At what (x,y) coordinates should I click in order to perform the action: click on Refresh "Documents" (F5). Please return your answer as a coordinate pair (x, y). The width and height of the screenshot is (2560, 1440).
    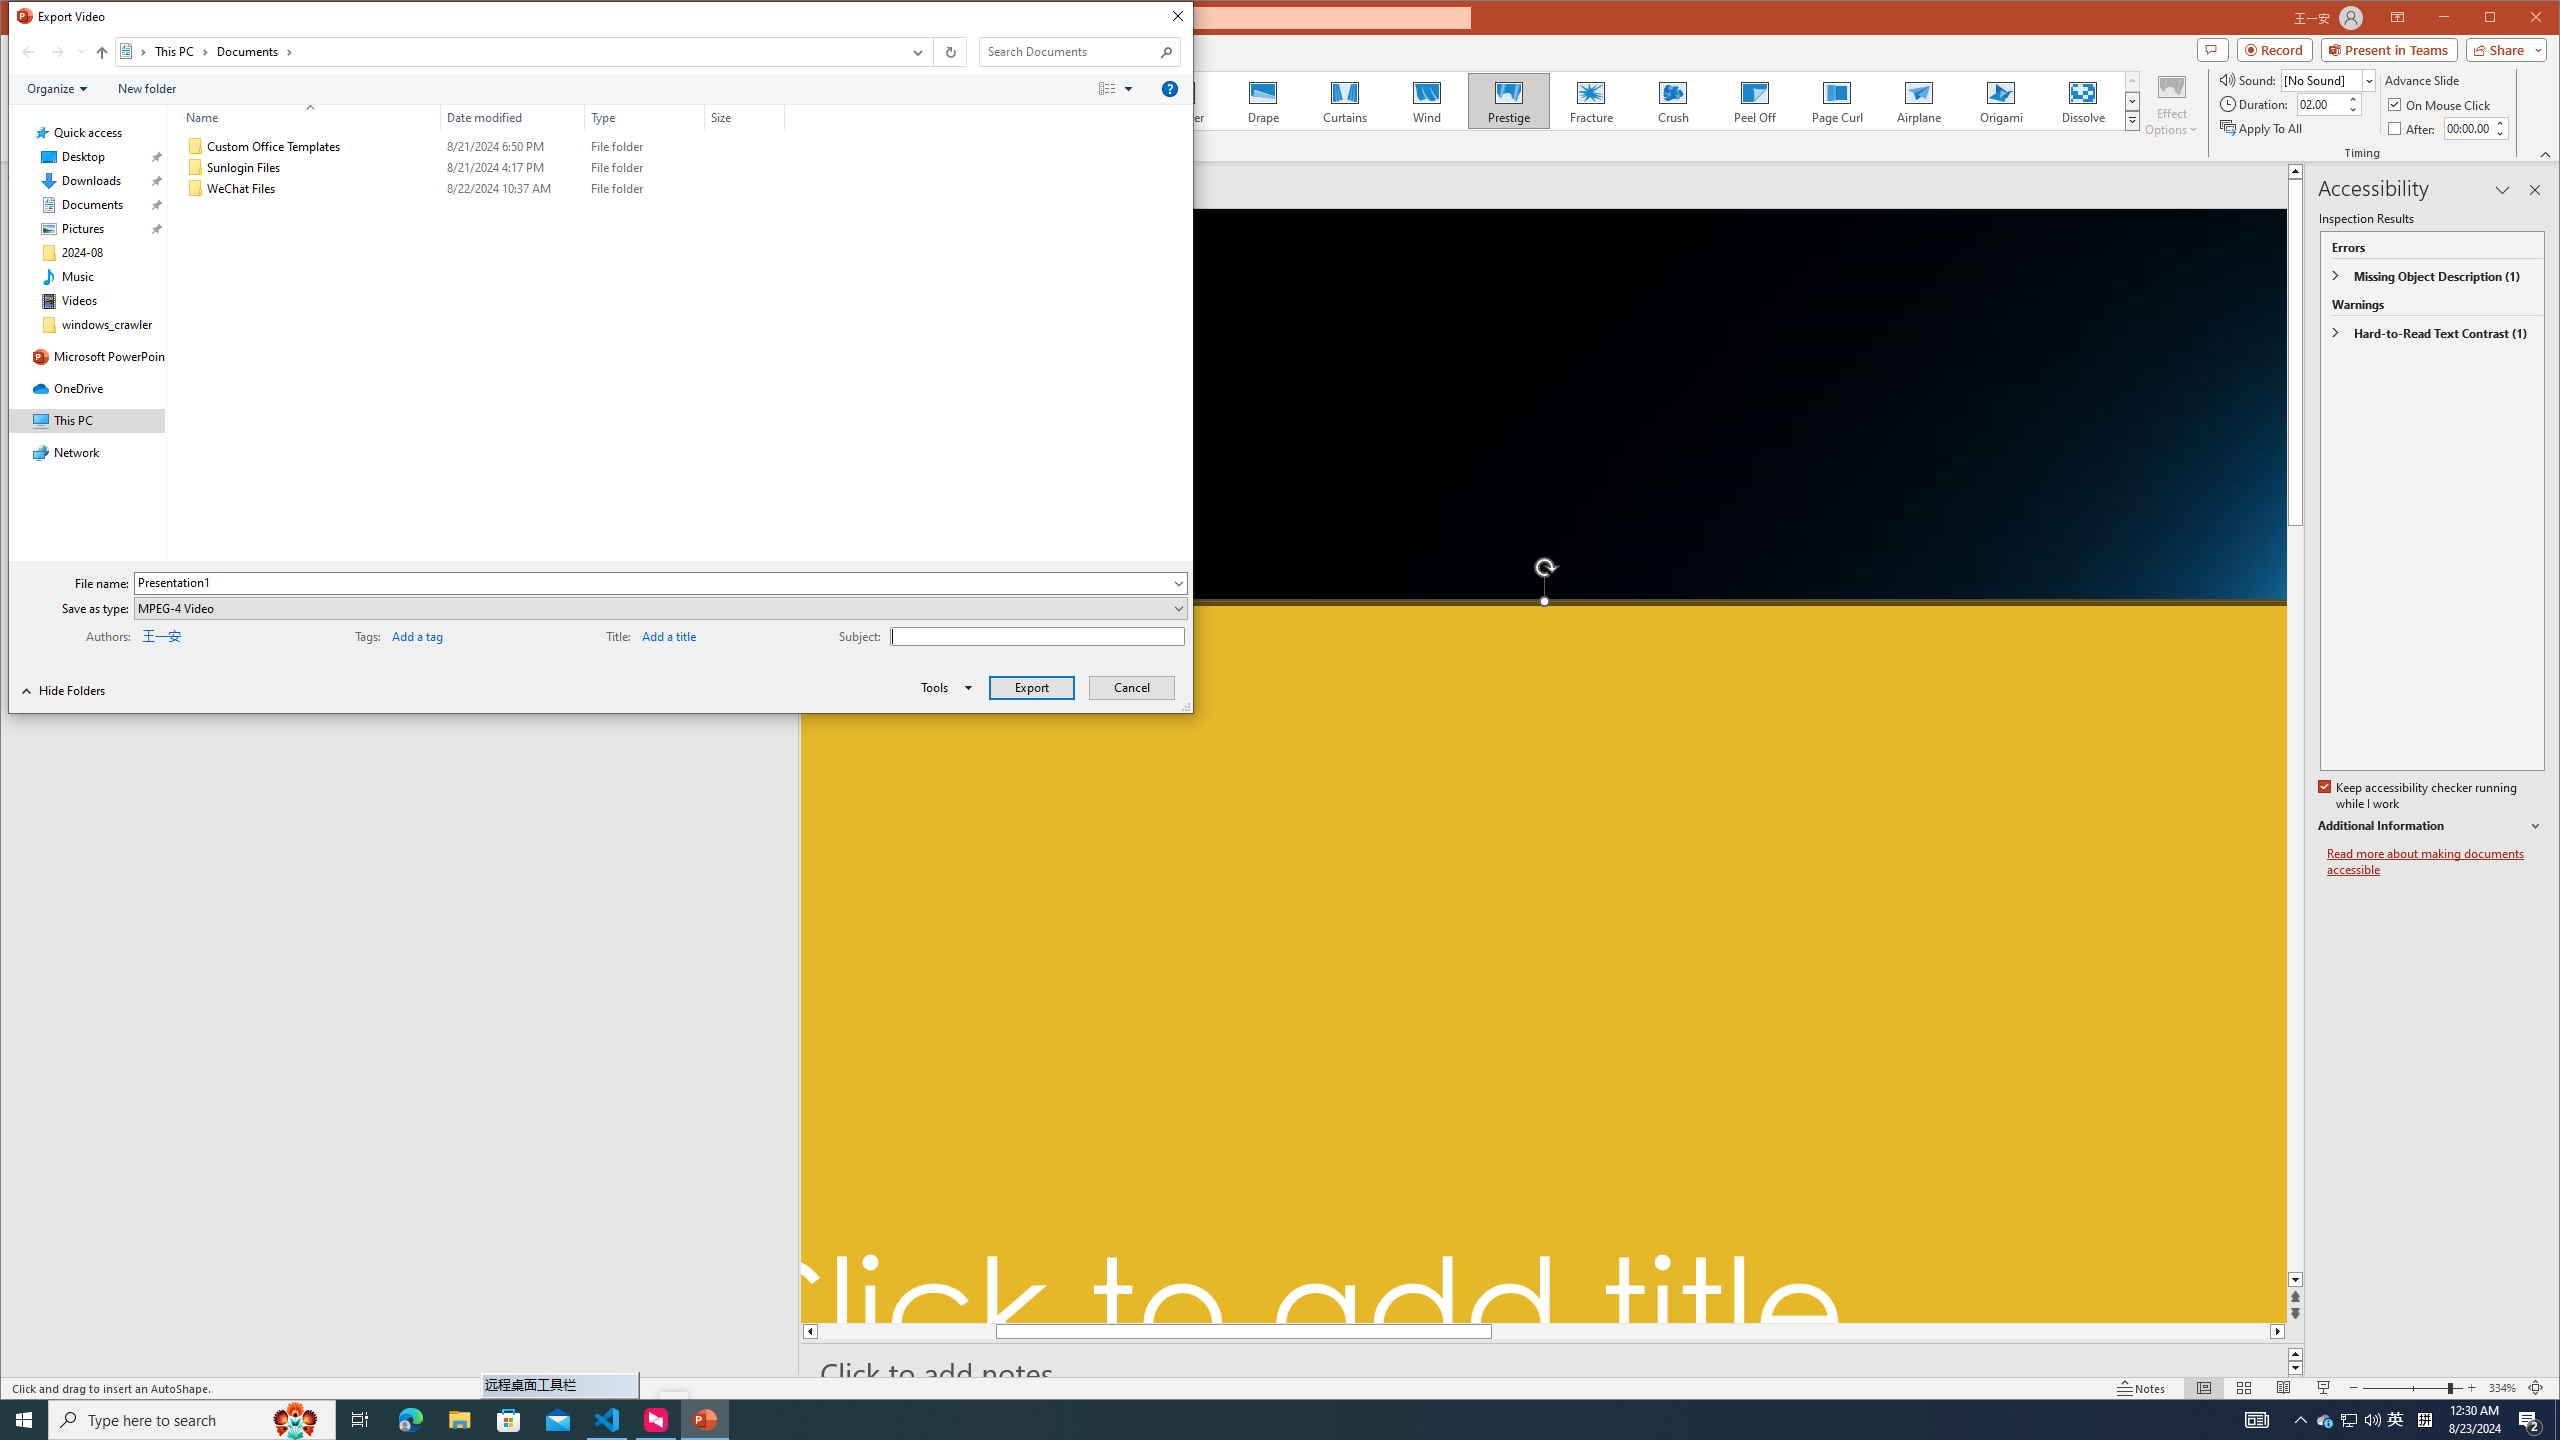
    Looking at the image, I should click on (948, 52).